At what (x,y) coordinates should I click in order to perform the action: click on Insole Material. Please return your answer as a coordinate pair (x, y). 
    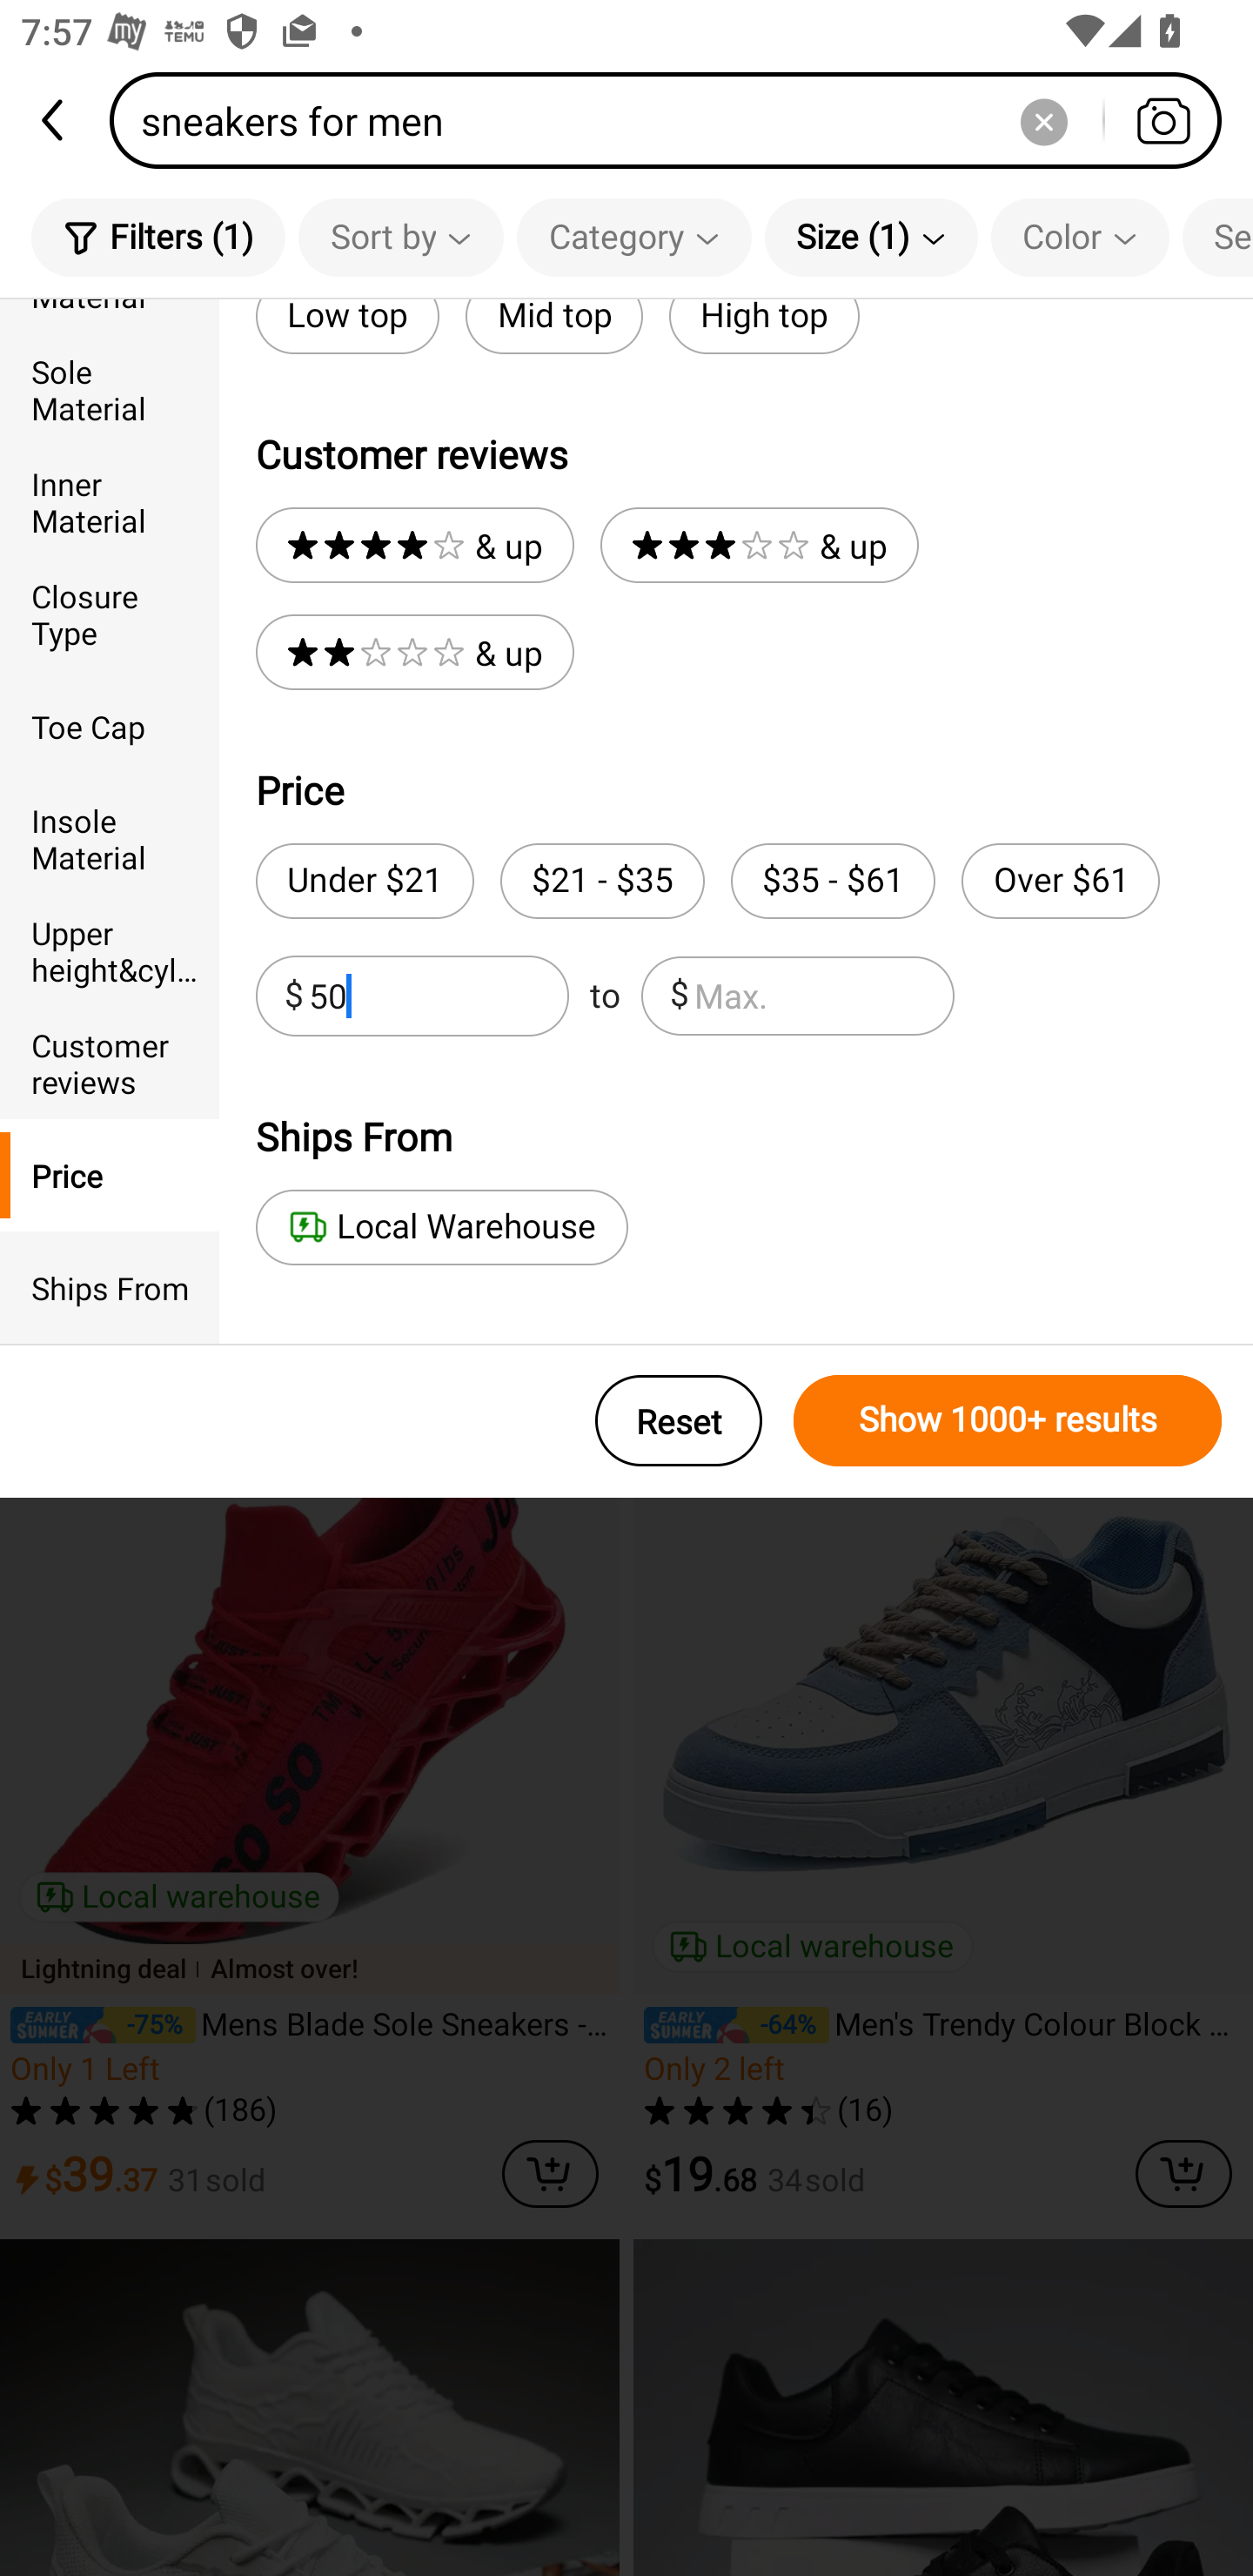
    Looking at the image, I should click on (110, 838).